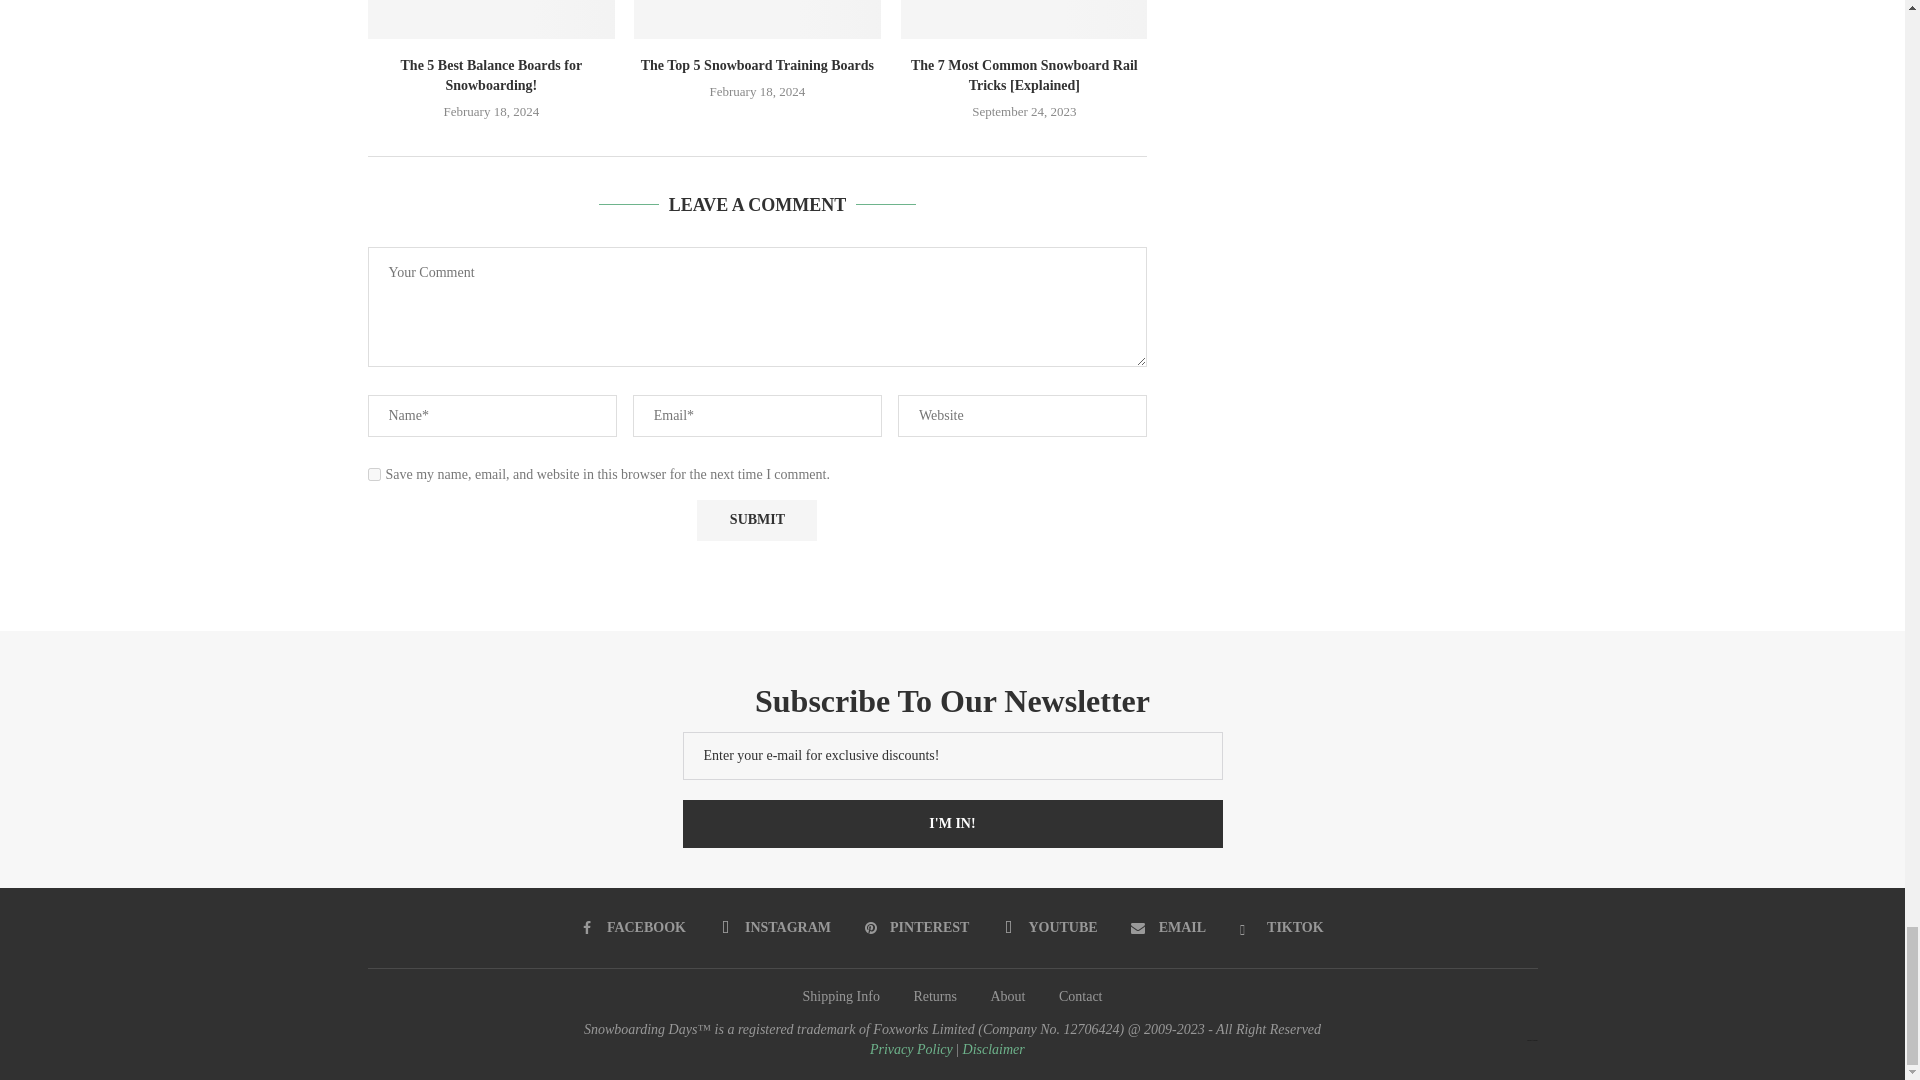 The image size is (1920, 1080). Describe the element at coordinates (491, 19) in the screenshot. I see `The 5 Best Balance Boards for Snowboarding!` at that location.